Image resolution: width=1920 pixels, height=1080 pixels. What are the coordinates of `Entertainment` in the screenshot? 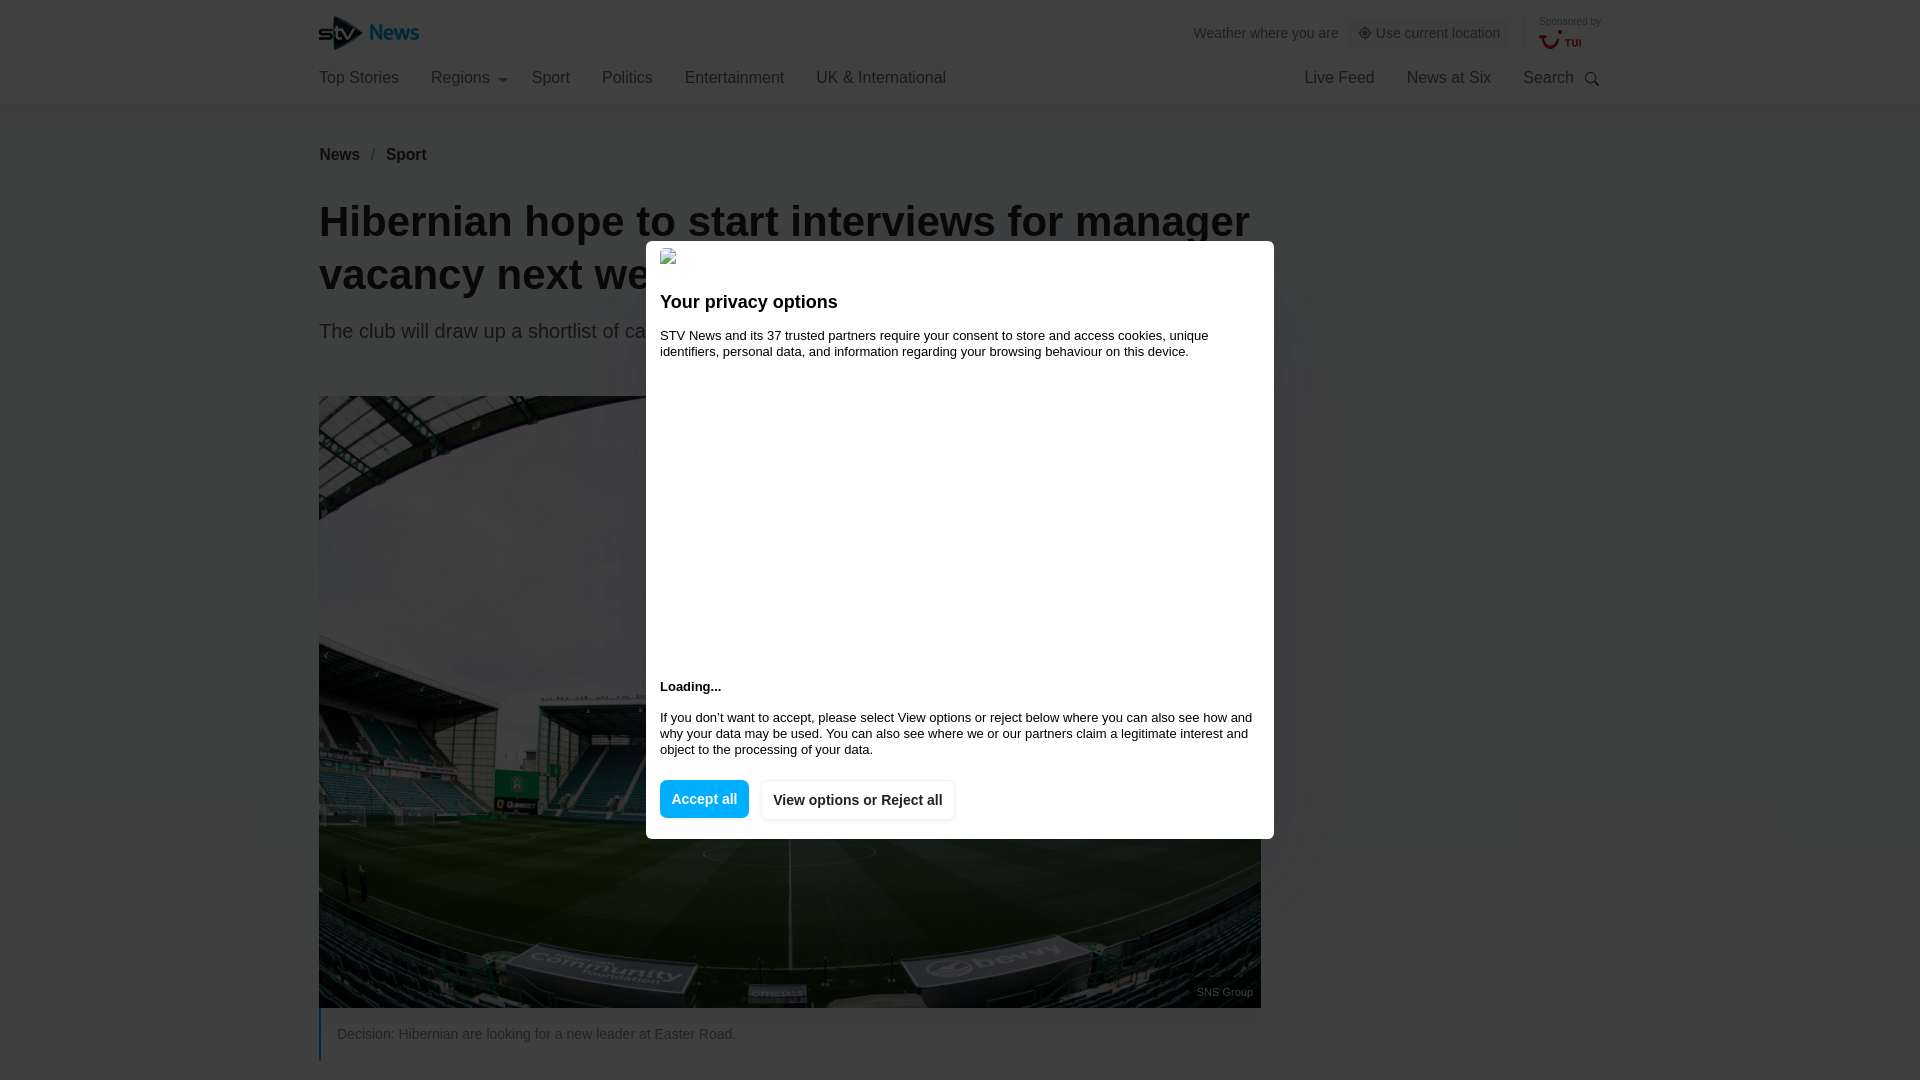 It's located at (735, 76).